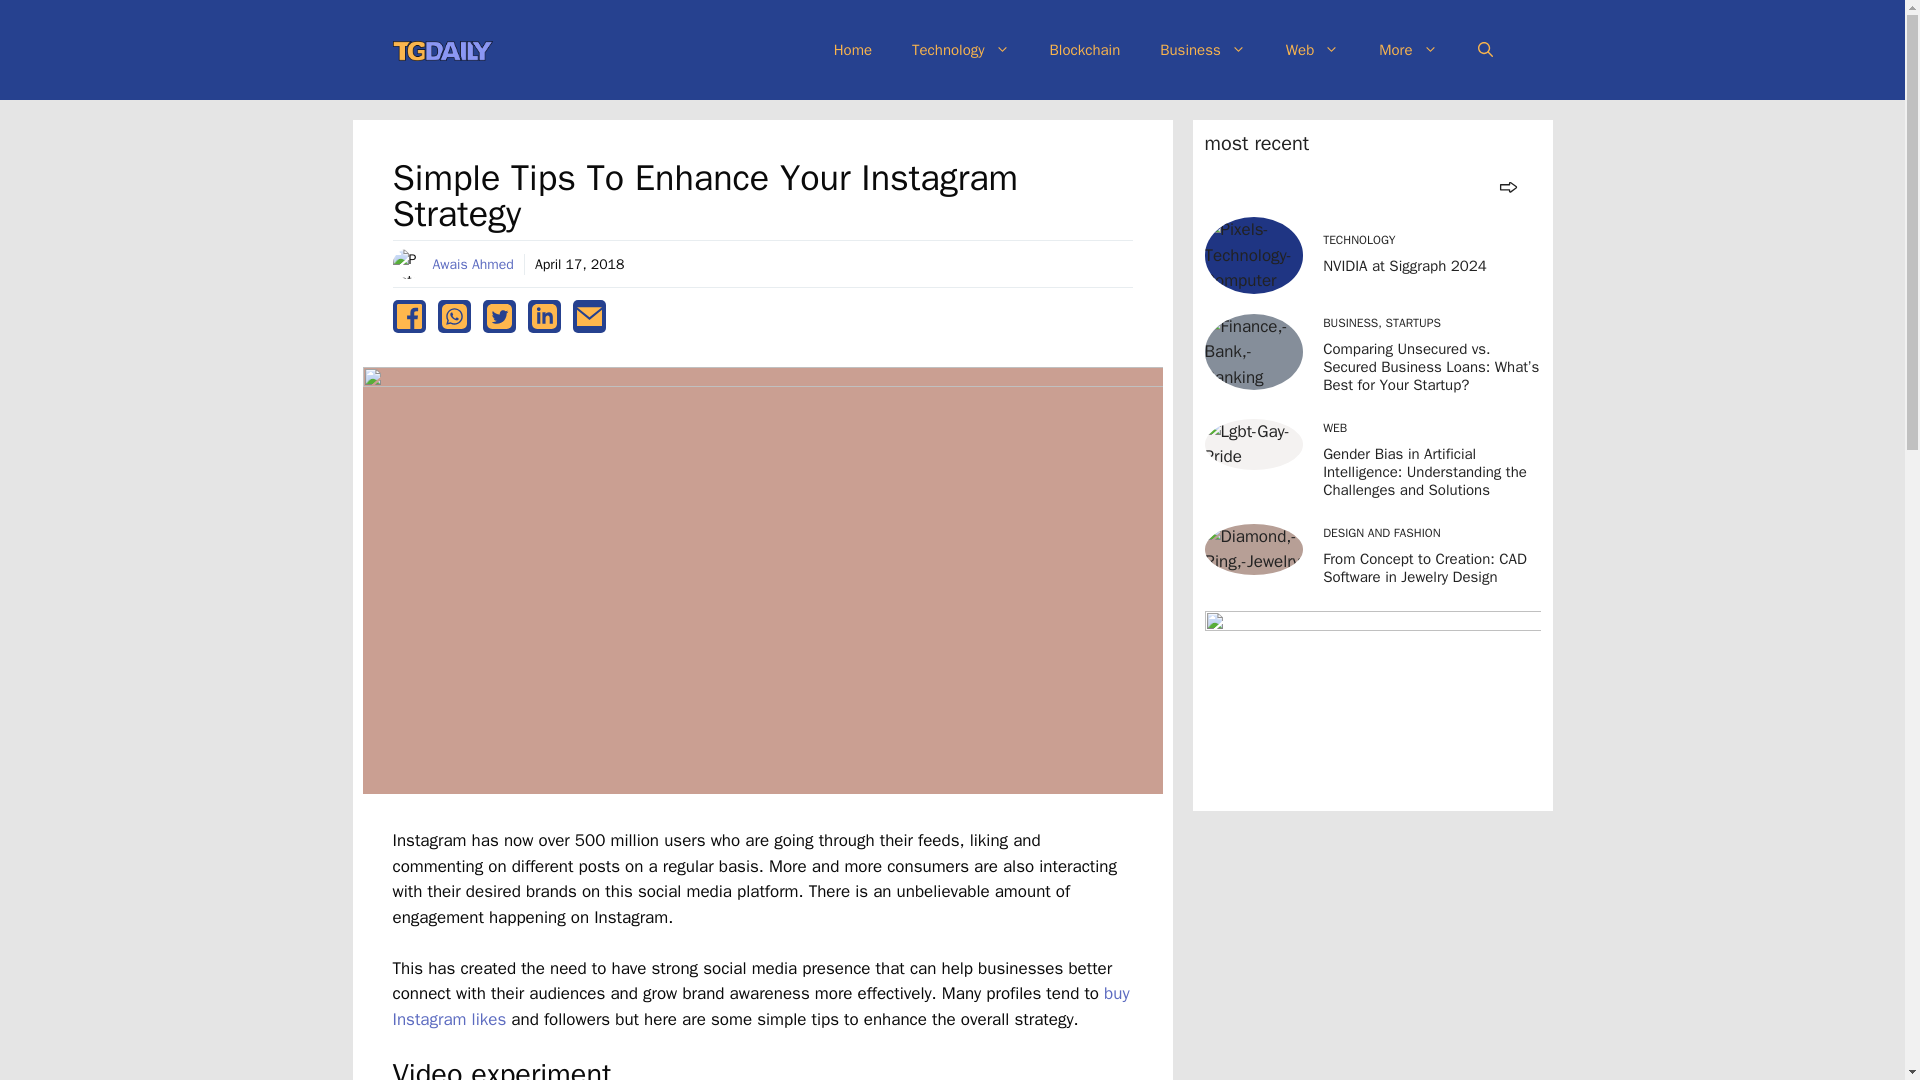 This screenshot has height=1080, width=1920. Describe the element at coordinates (1084, 50) in the screenshot. I see `Blockchain` at that location.